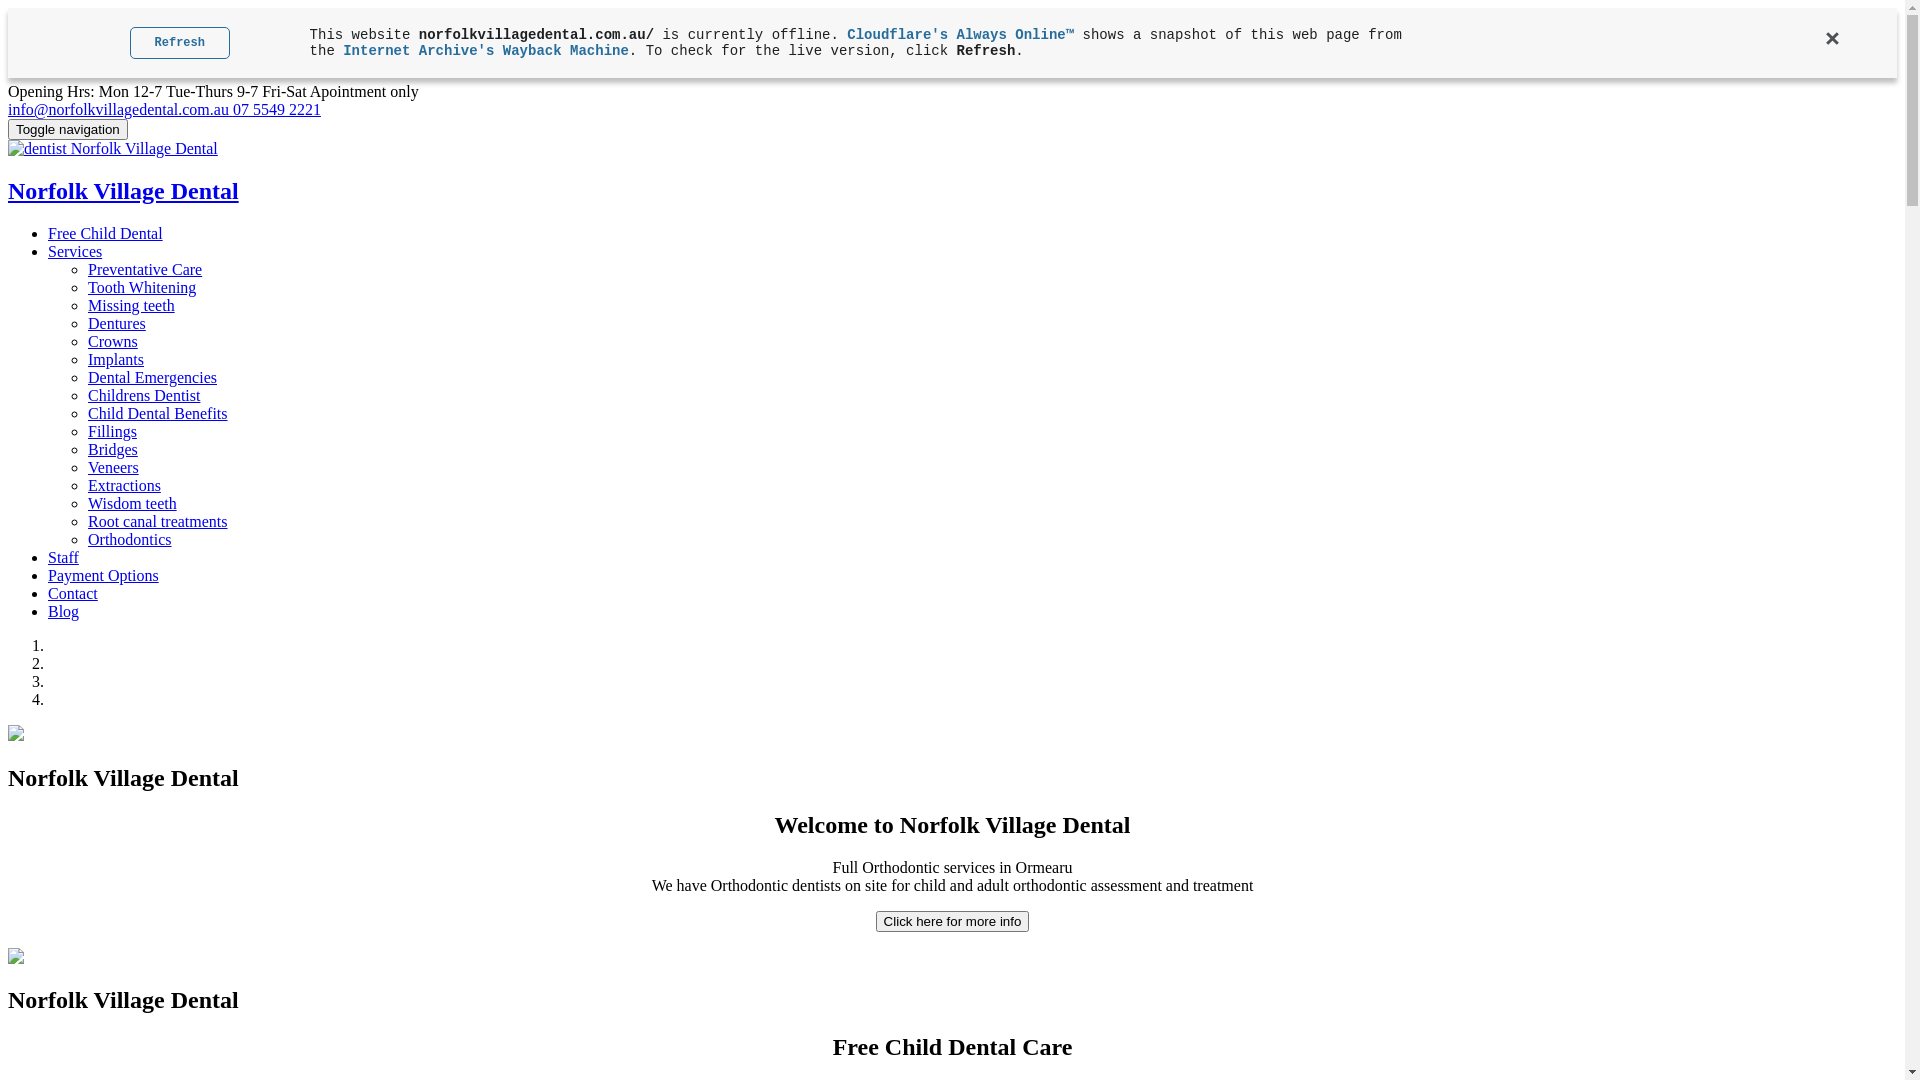 The height and width of the screenshot is (1080, 1920). I want to click on Dentures, so click(117, 324).